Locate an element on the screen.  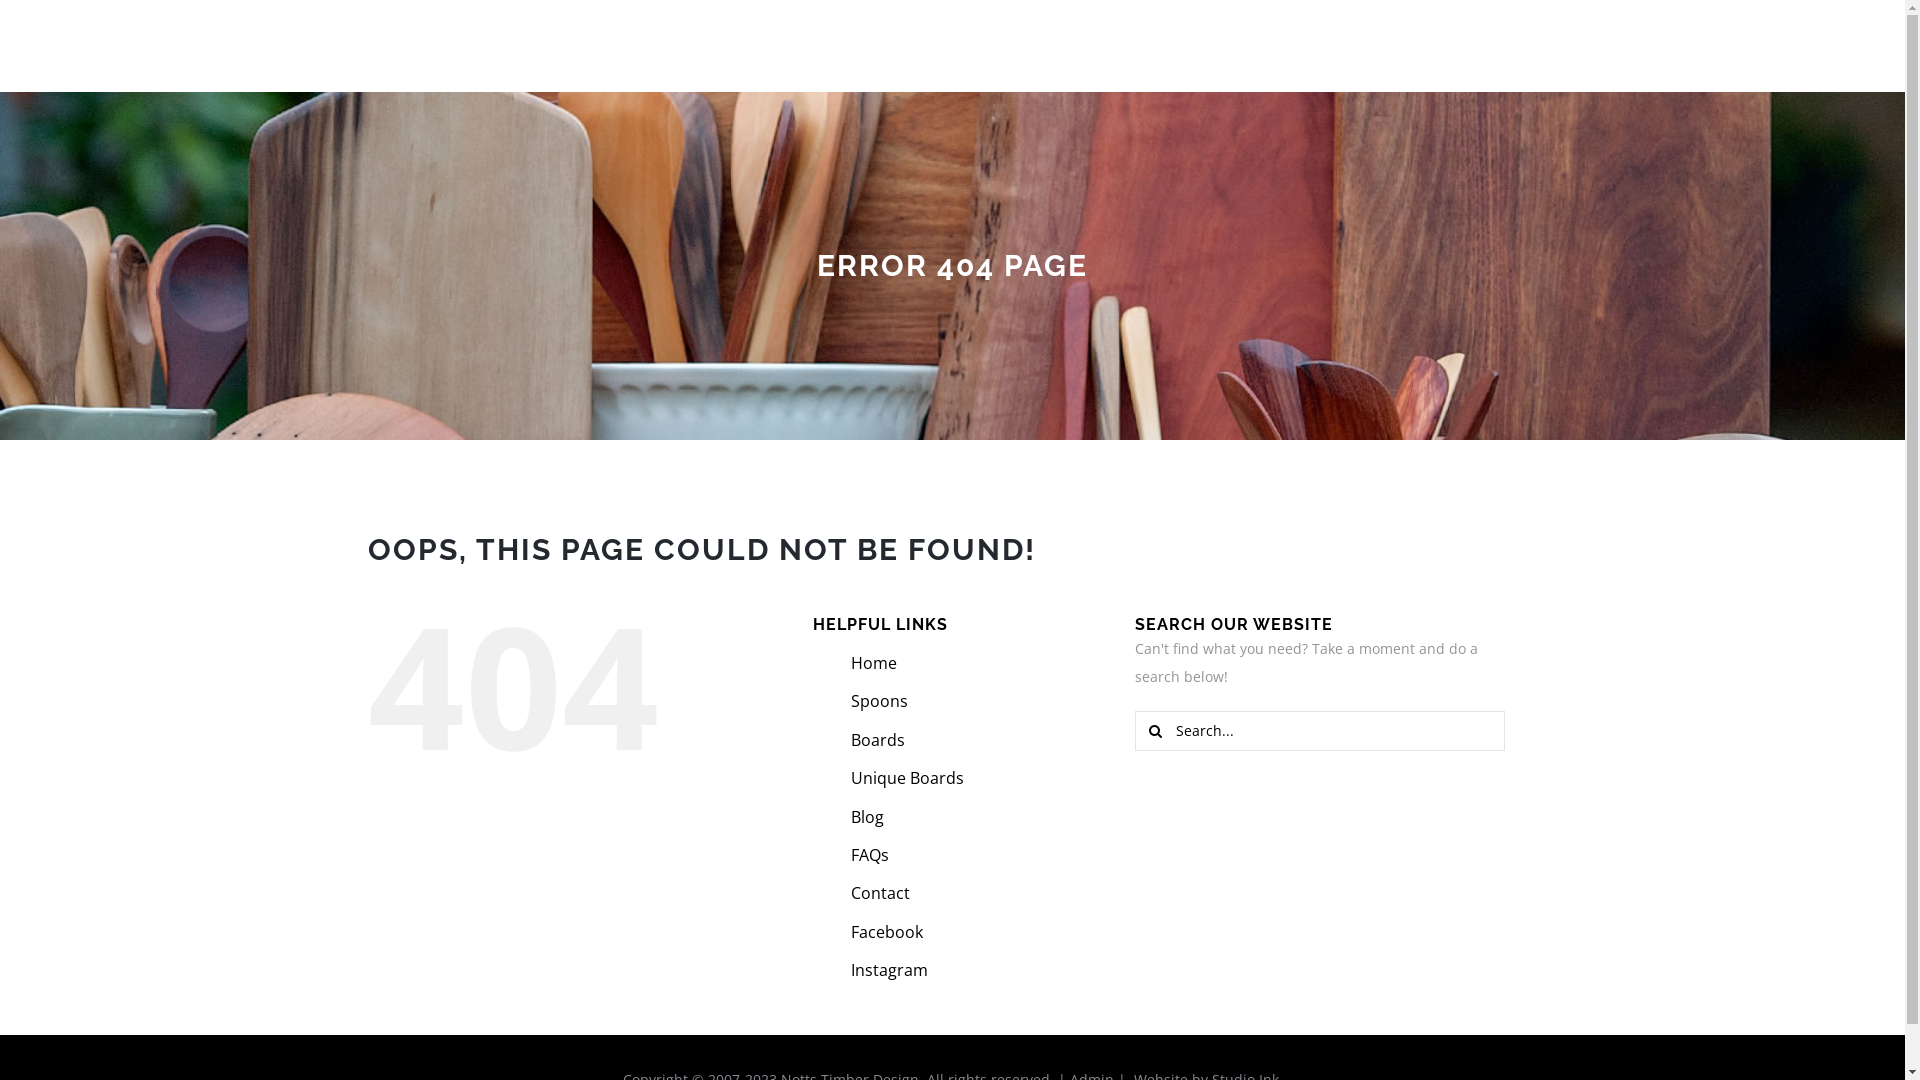
Contact is located at coordinates (1348, 42).